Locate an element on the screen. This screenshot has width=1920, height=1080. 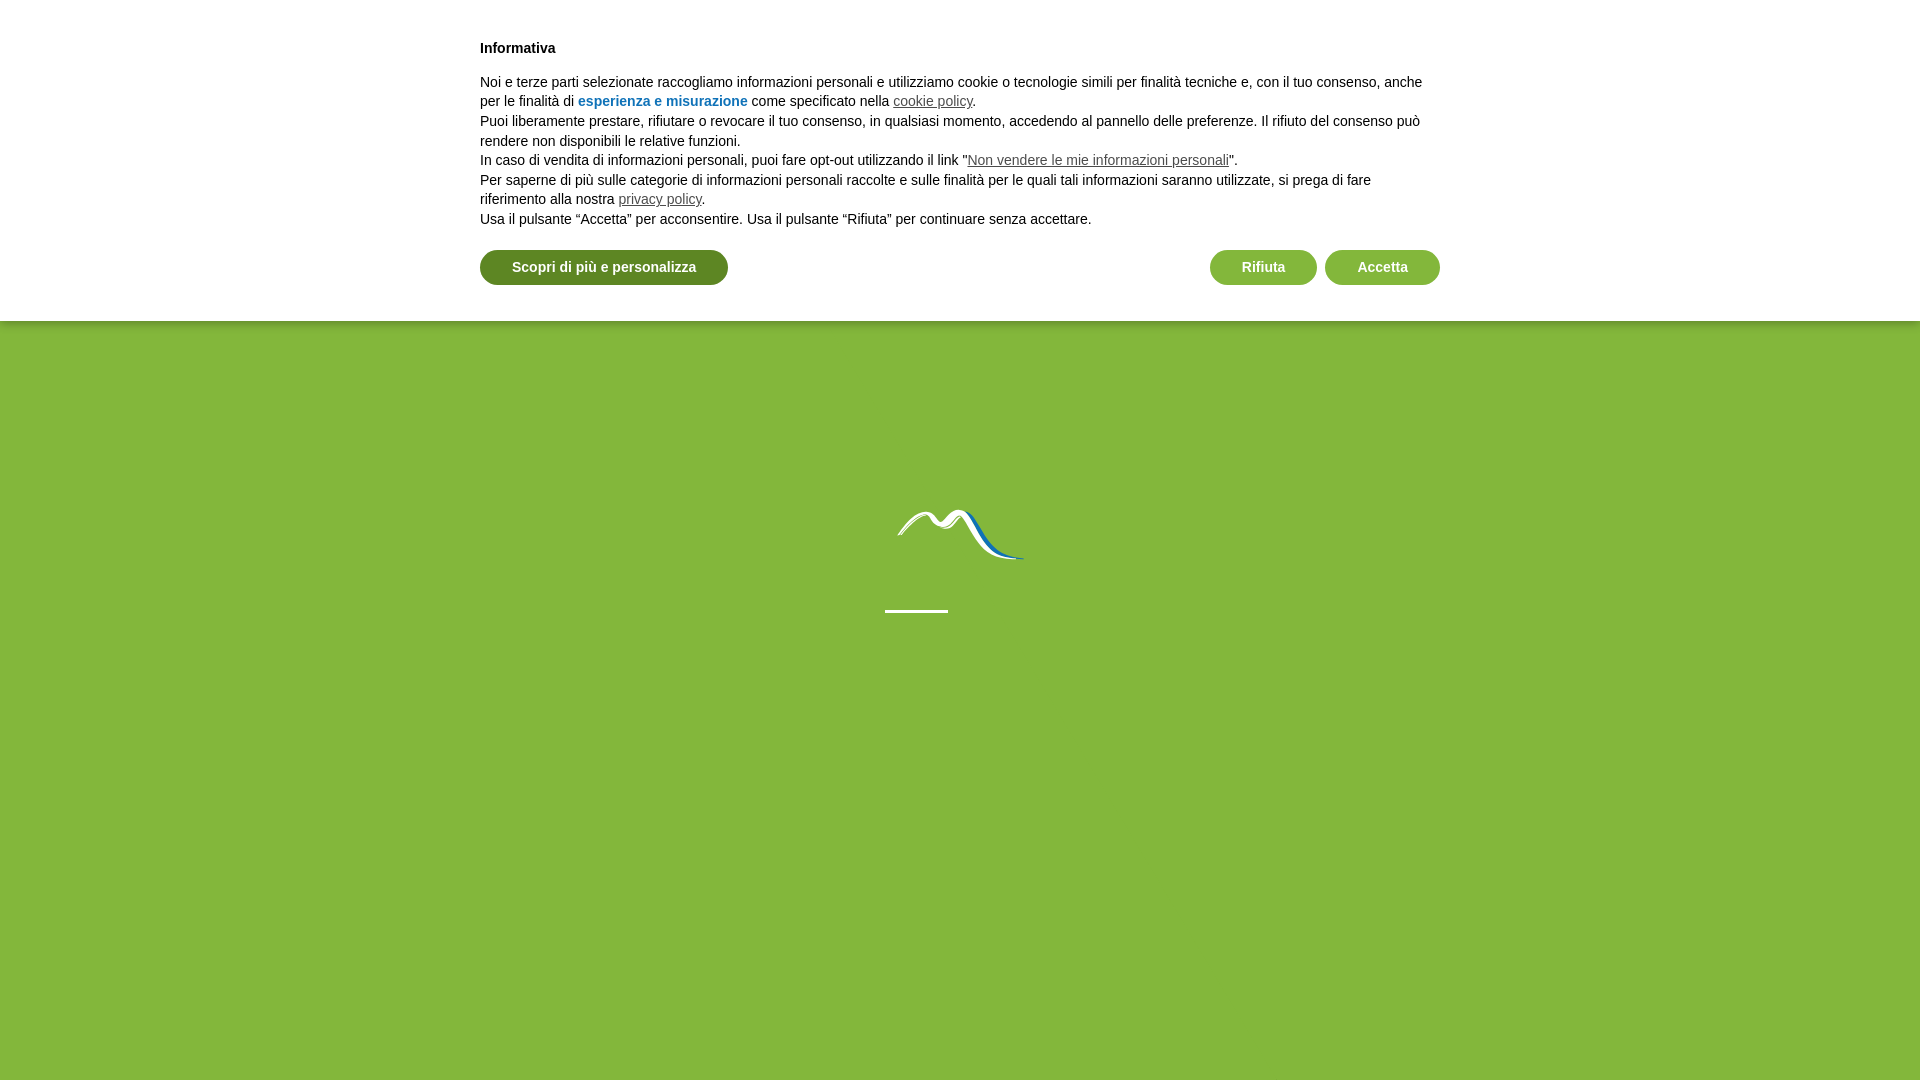
Eng is located at coordinates (51, 281).